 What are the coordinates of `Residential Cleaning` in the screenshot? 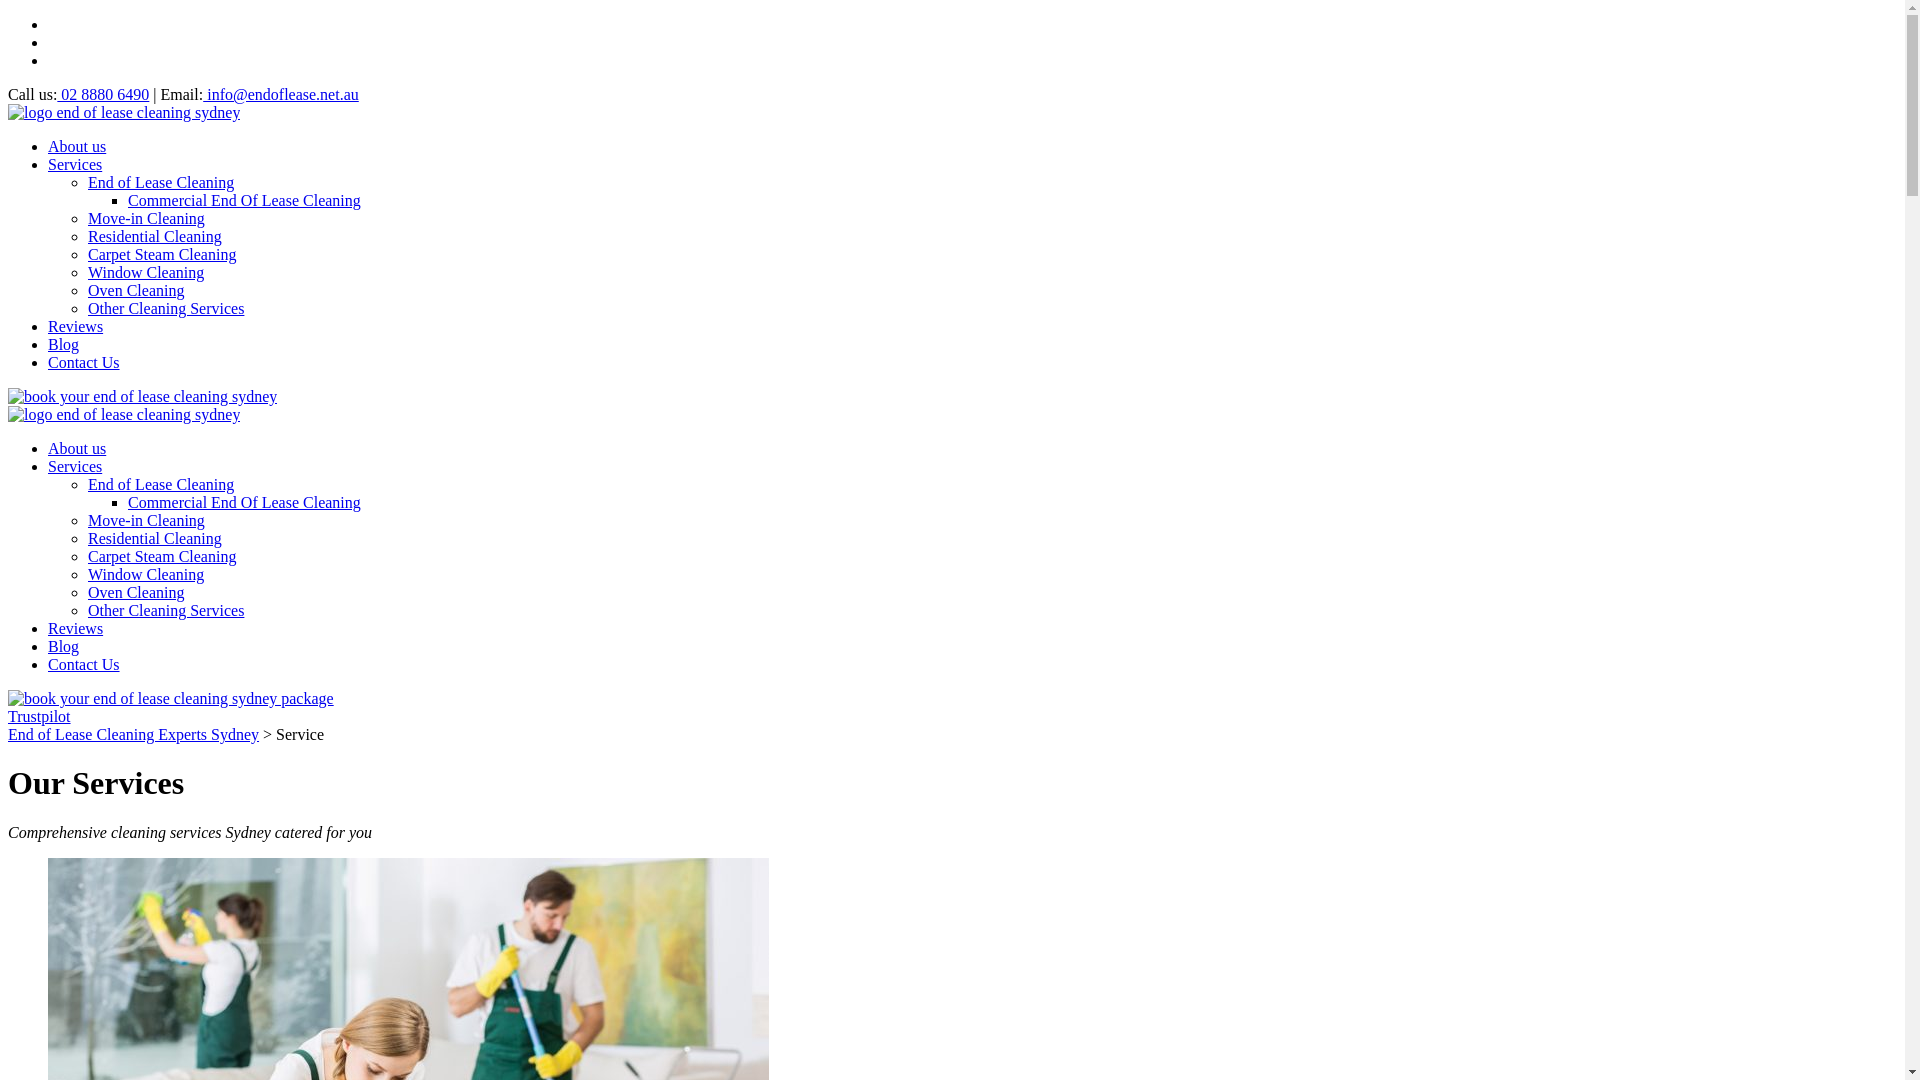 It's located at (155, 538).